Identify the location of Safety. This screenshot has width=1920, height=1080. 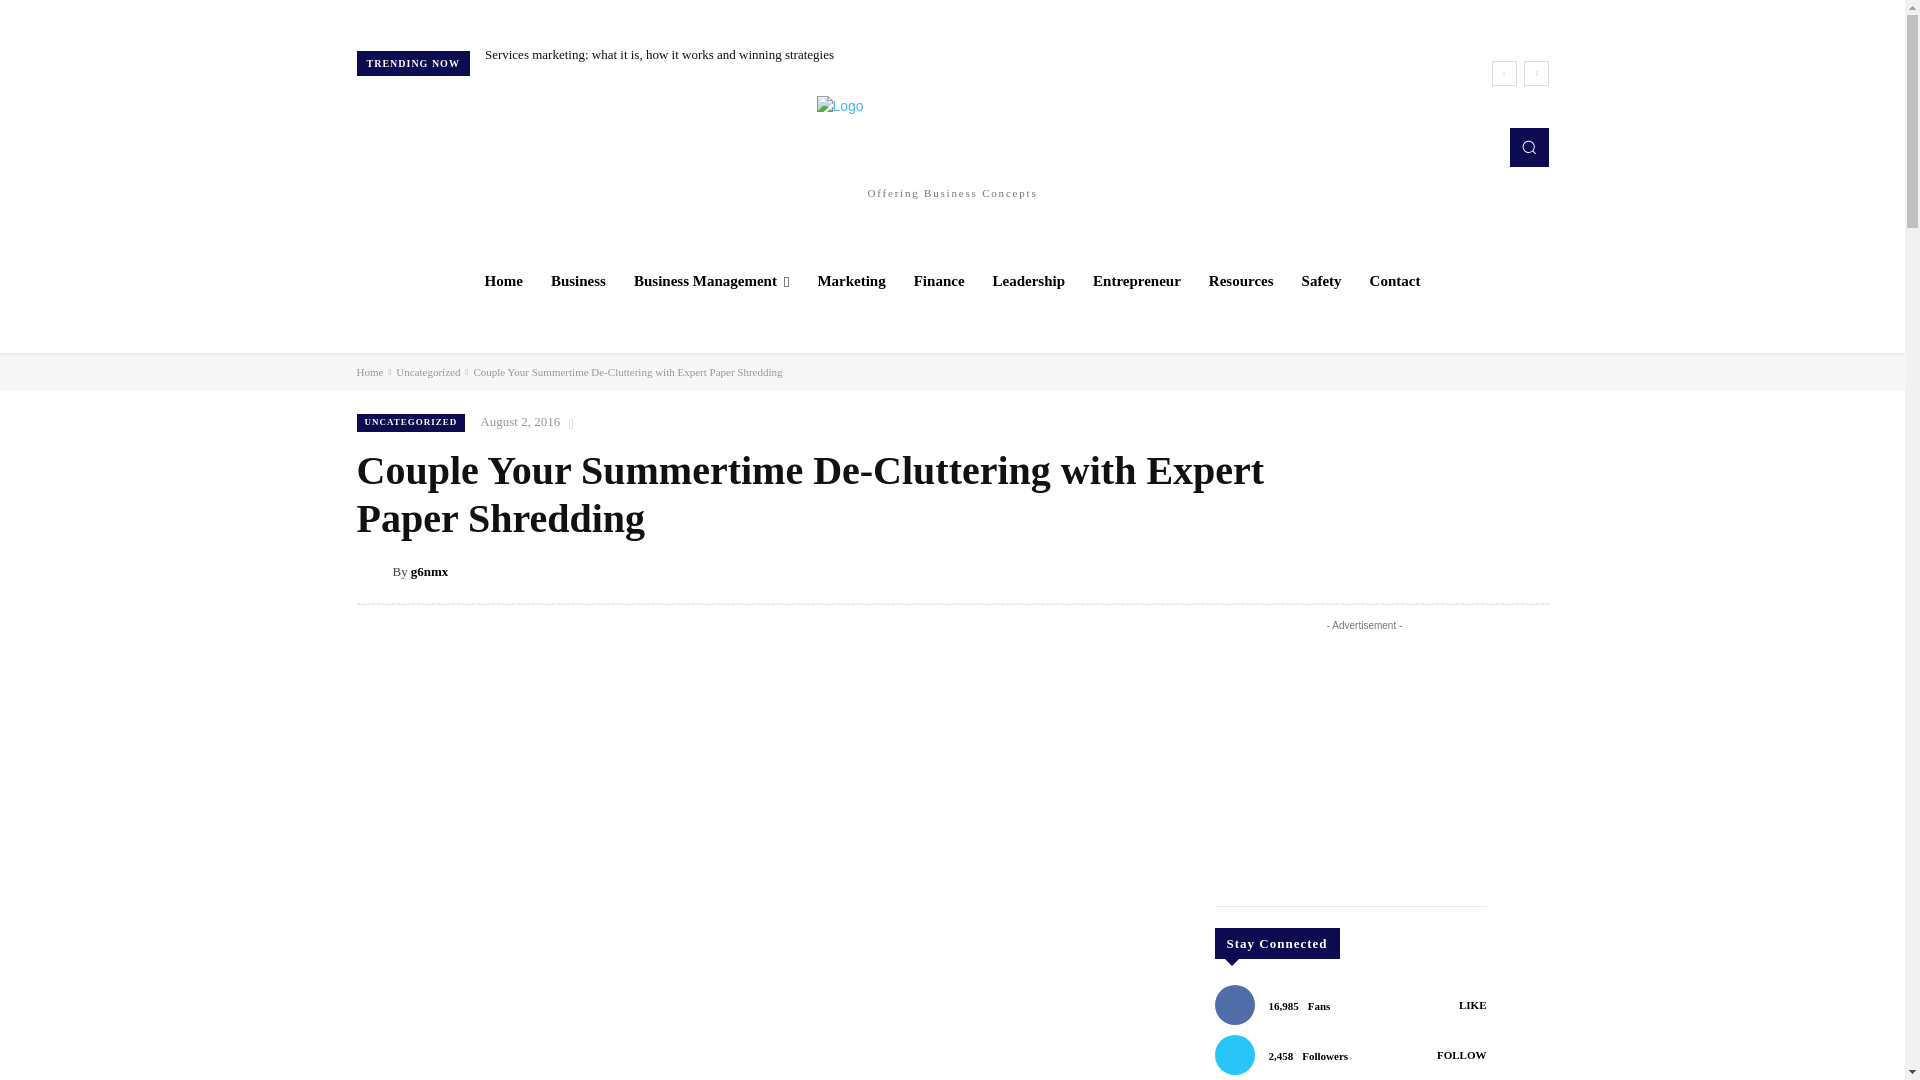
(1322, 280).